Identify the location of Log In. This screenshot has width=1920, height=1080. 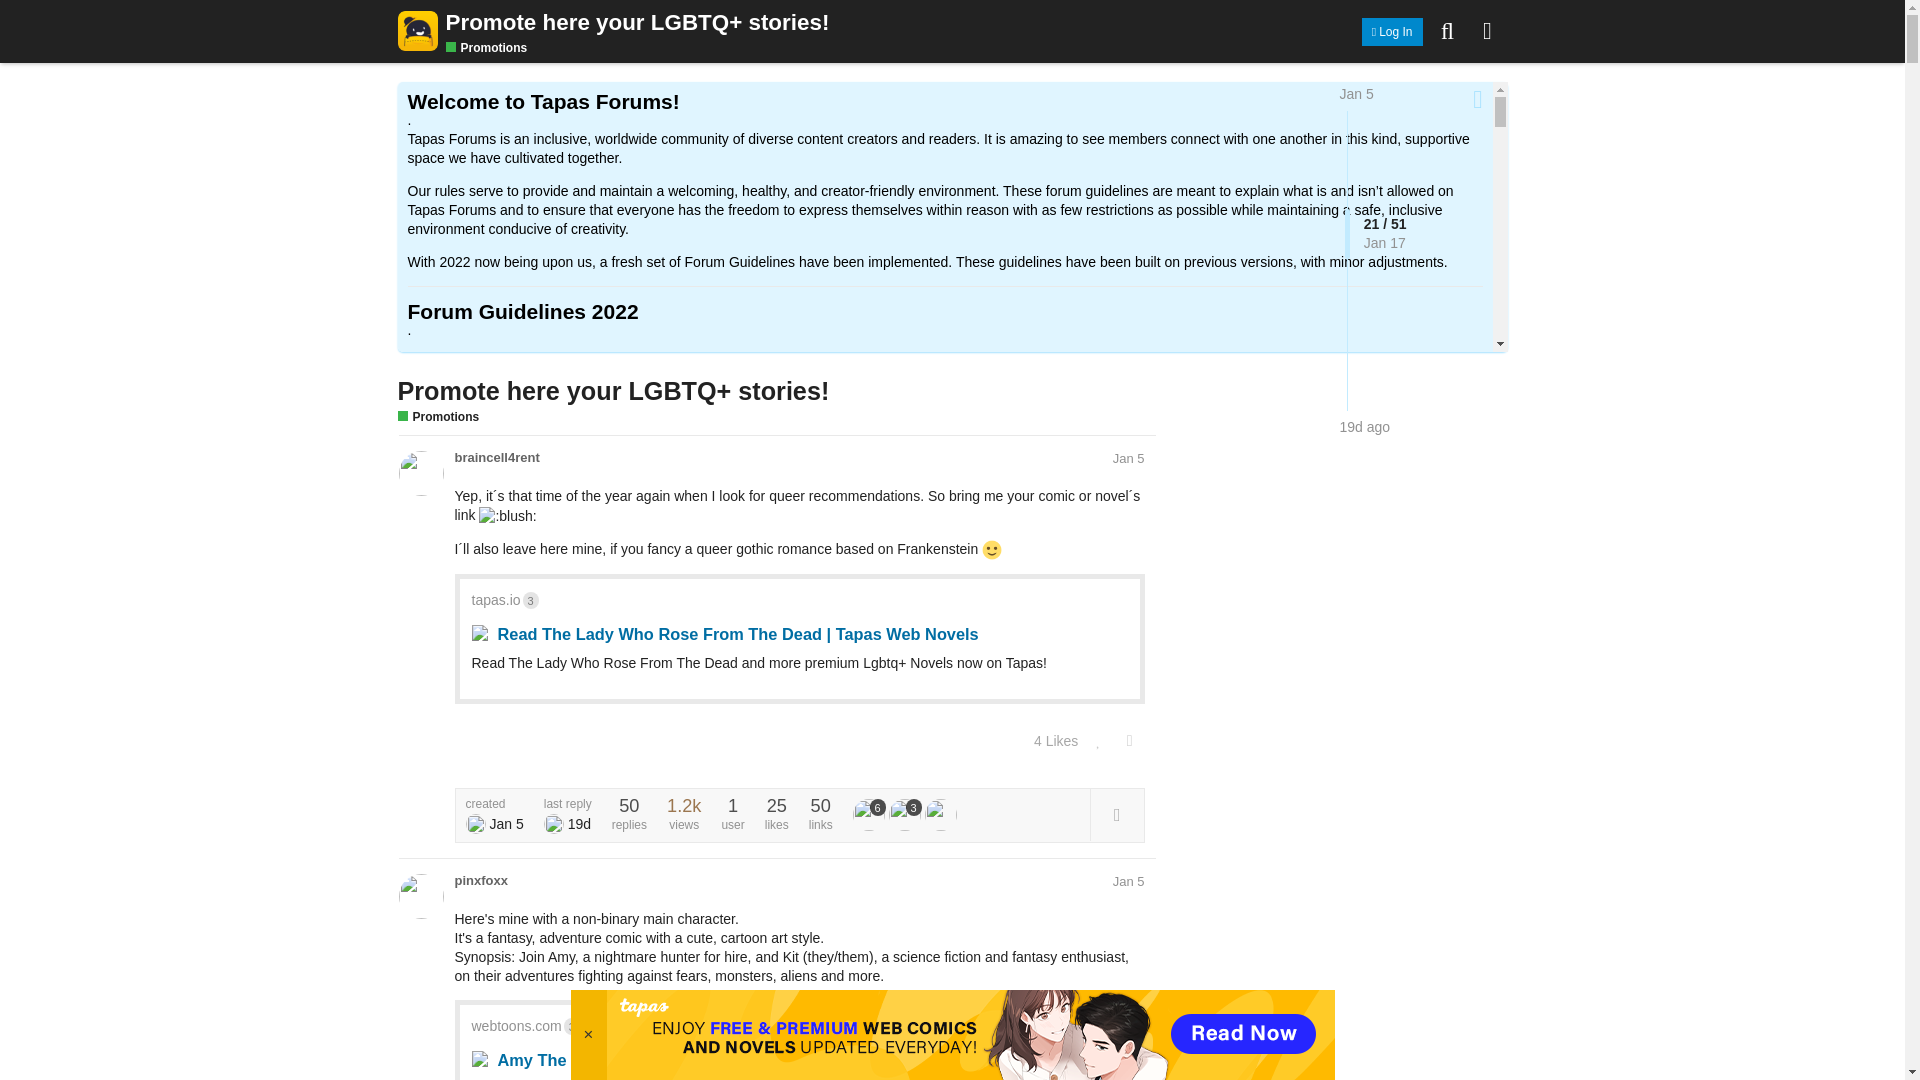
(1392, 32).